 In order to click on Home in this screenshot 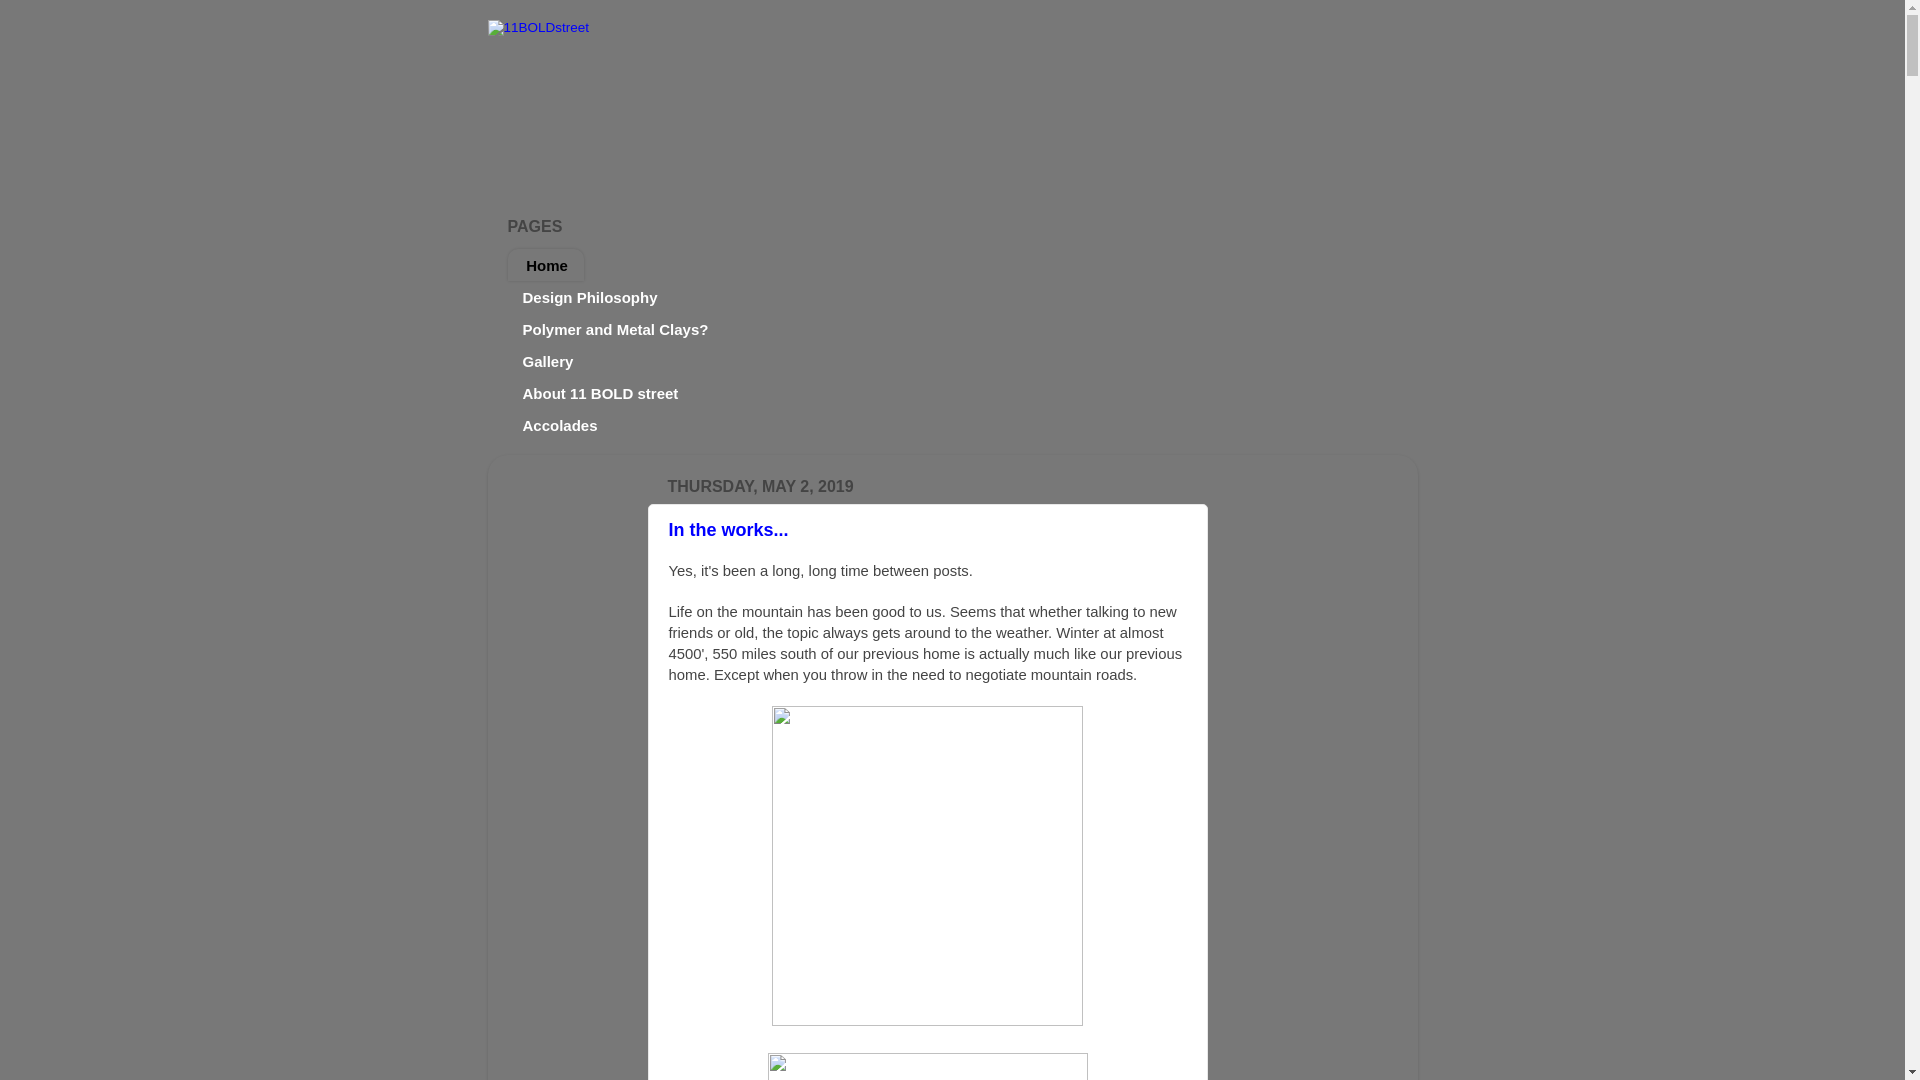, I will do `click(546, 265)`.